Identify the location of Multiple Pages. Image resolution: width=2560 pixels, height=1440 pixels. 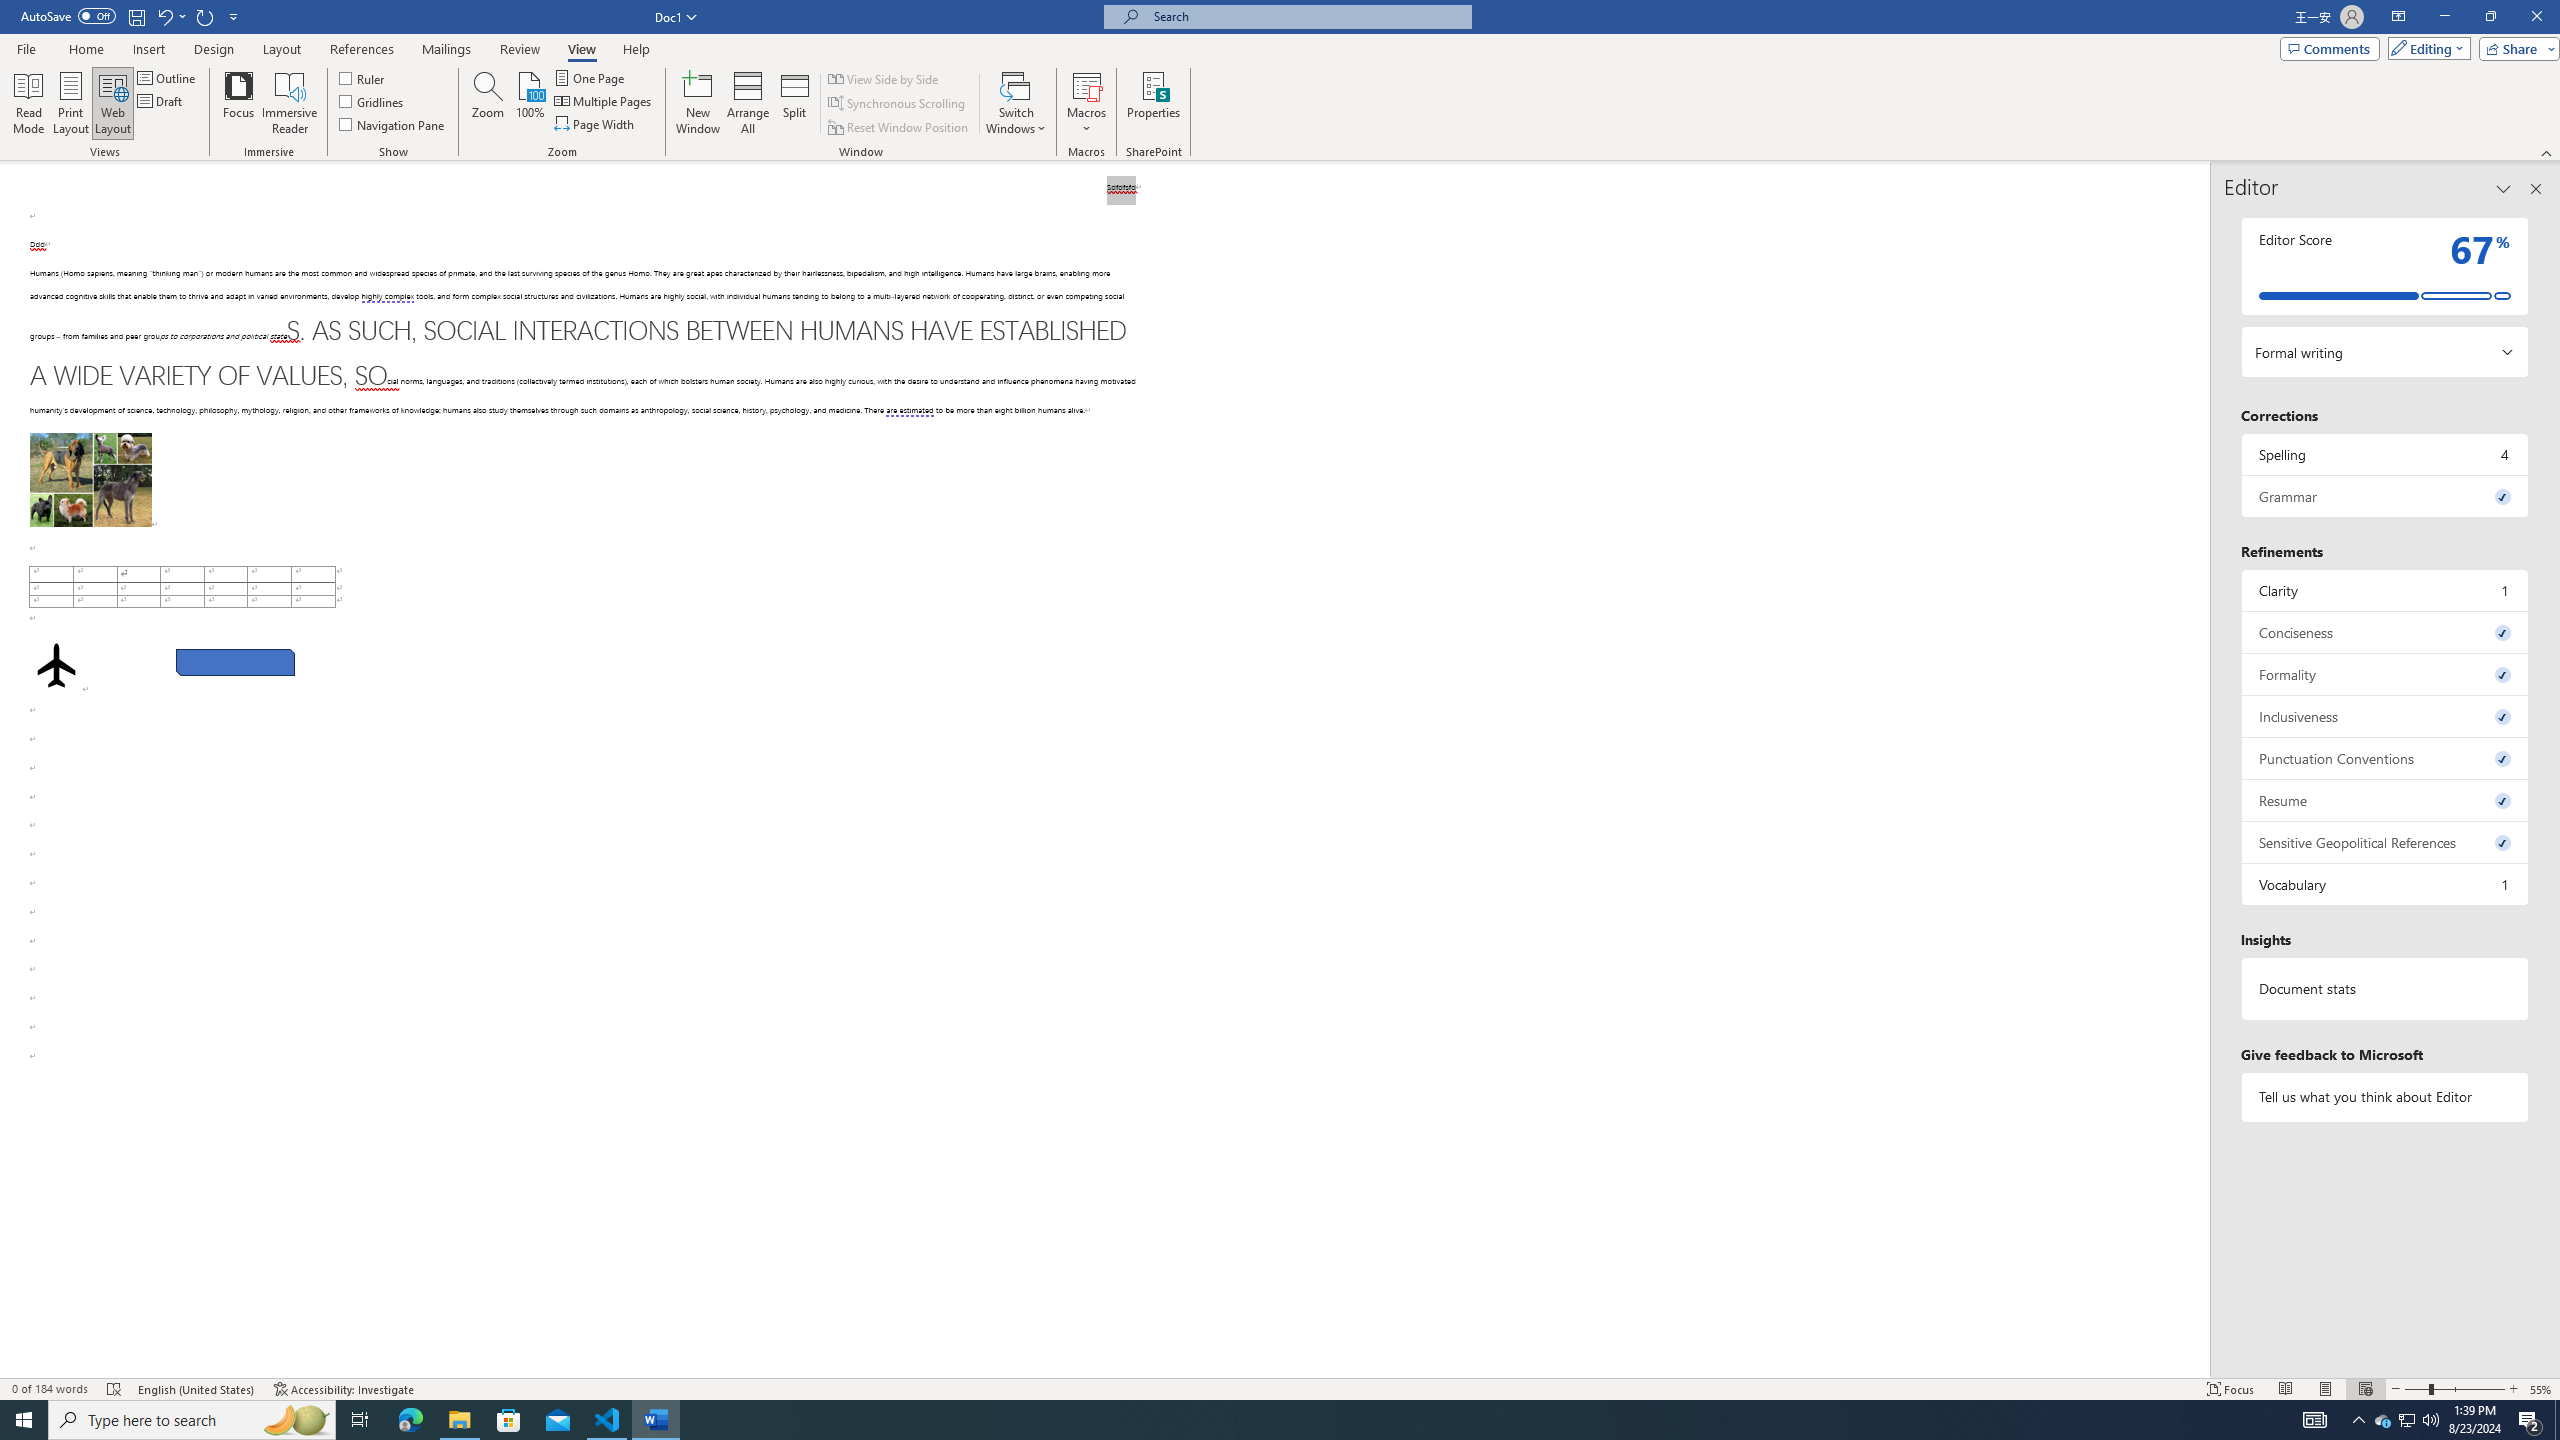
(604, 100).